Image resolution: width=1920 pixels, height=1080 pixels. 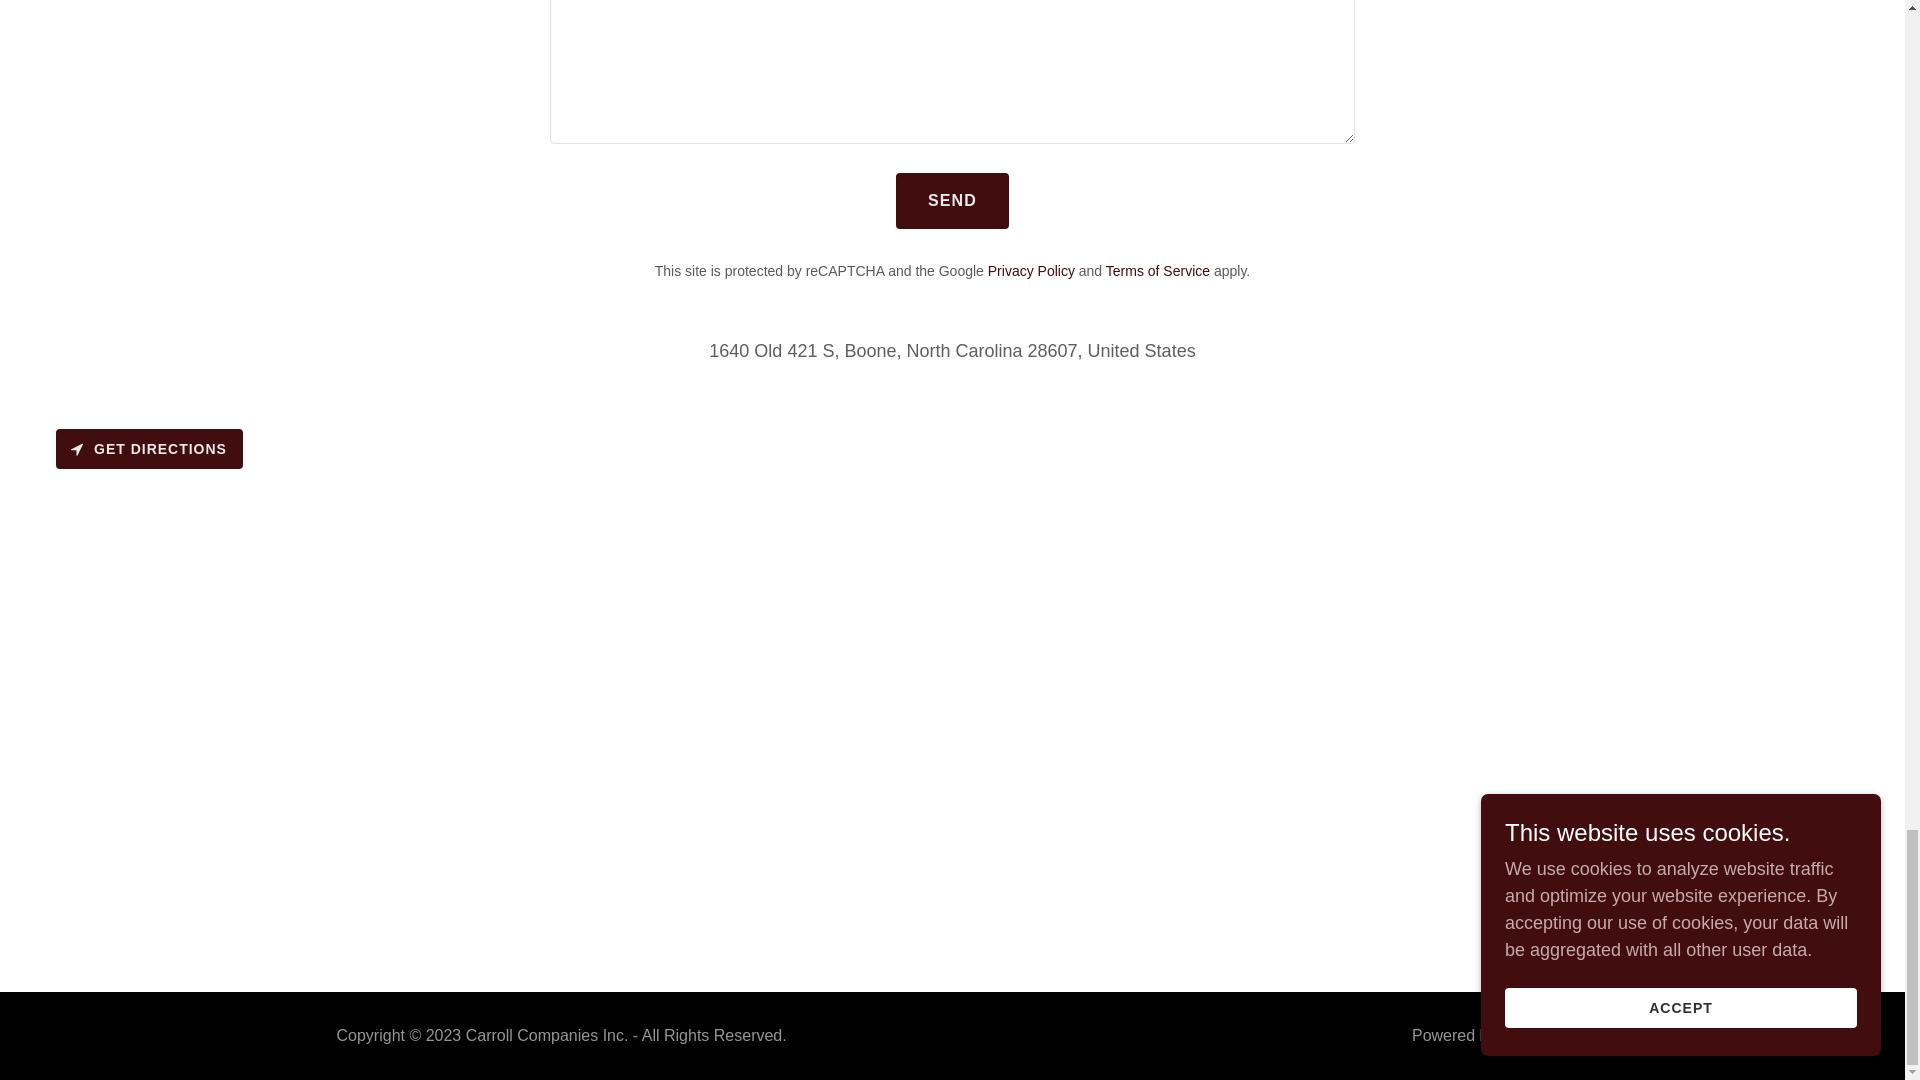 I want to click on Privacy Policy, so click(x=1032, y=270).